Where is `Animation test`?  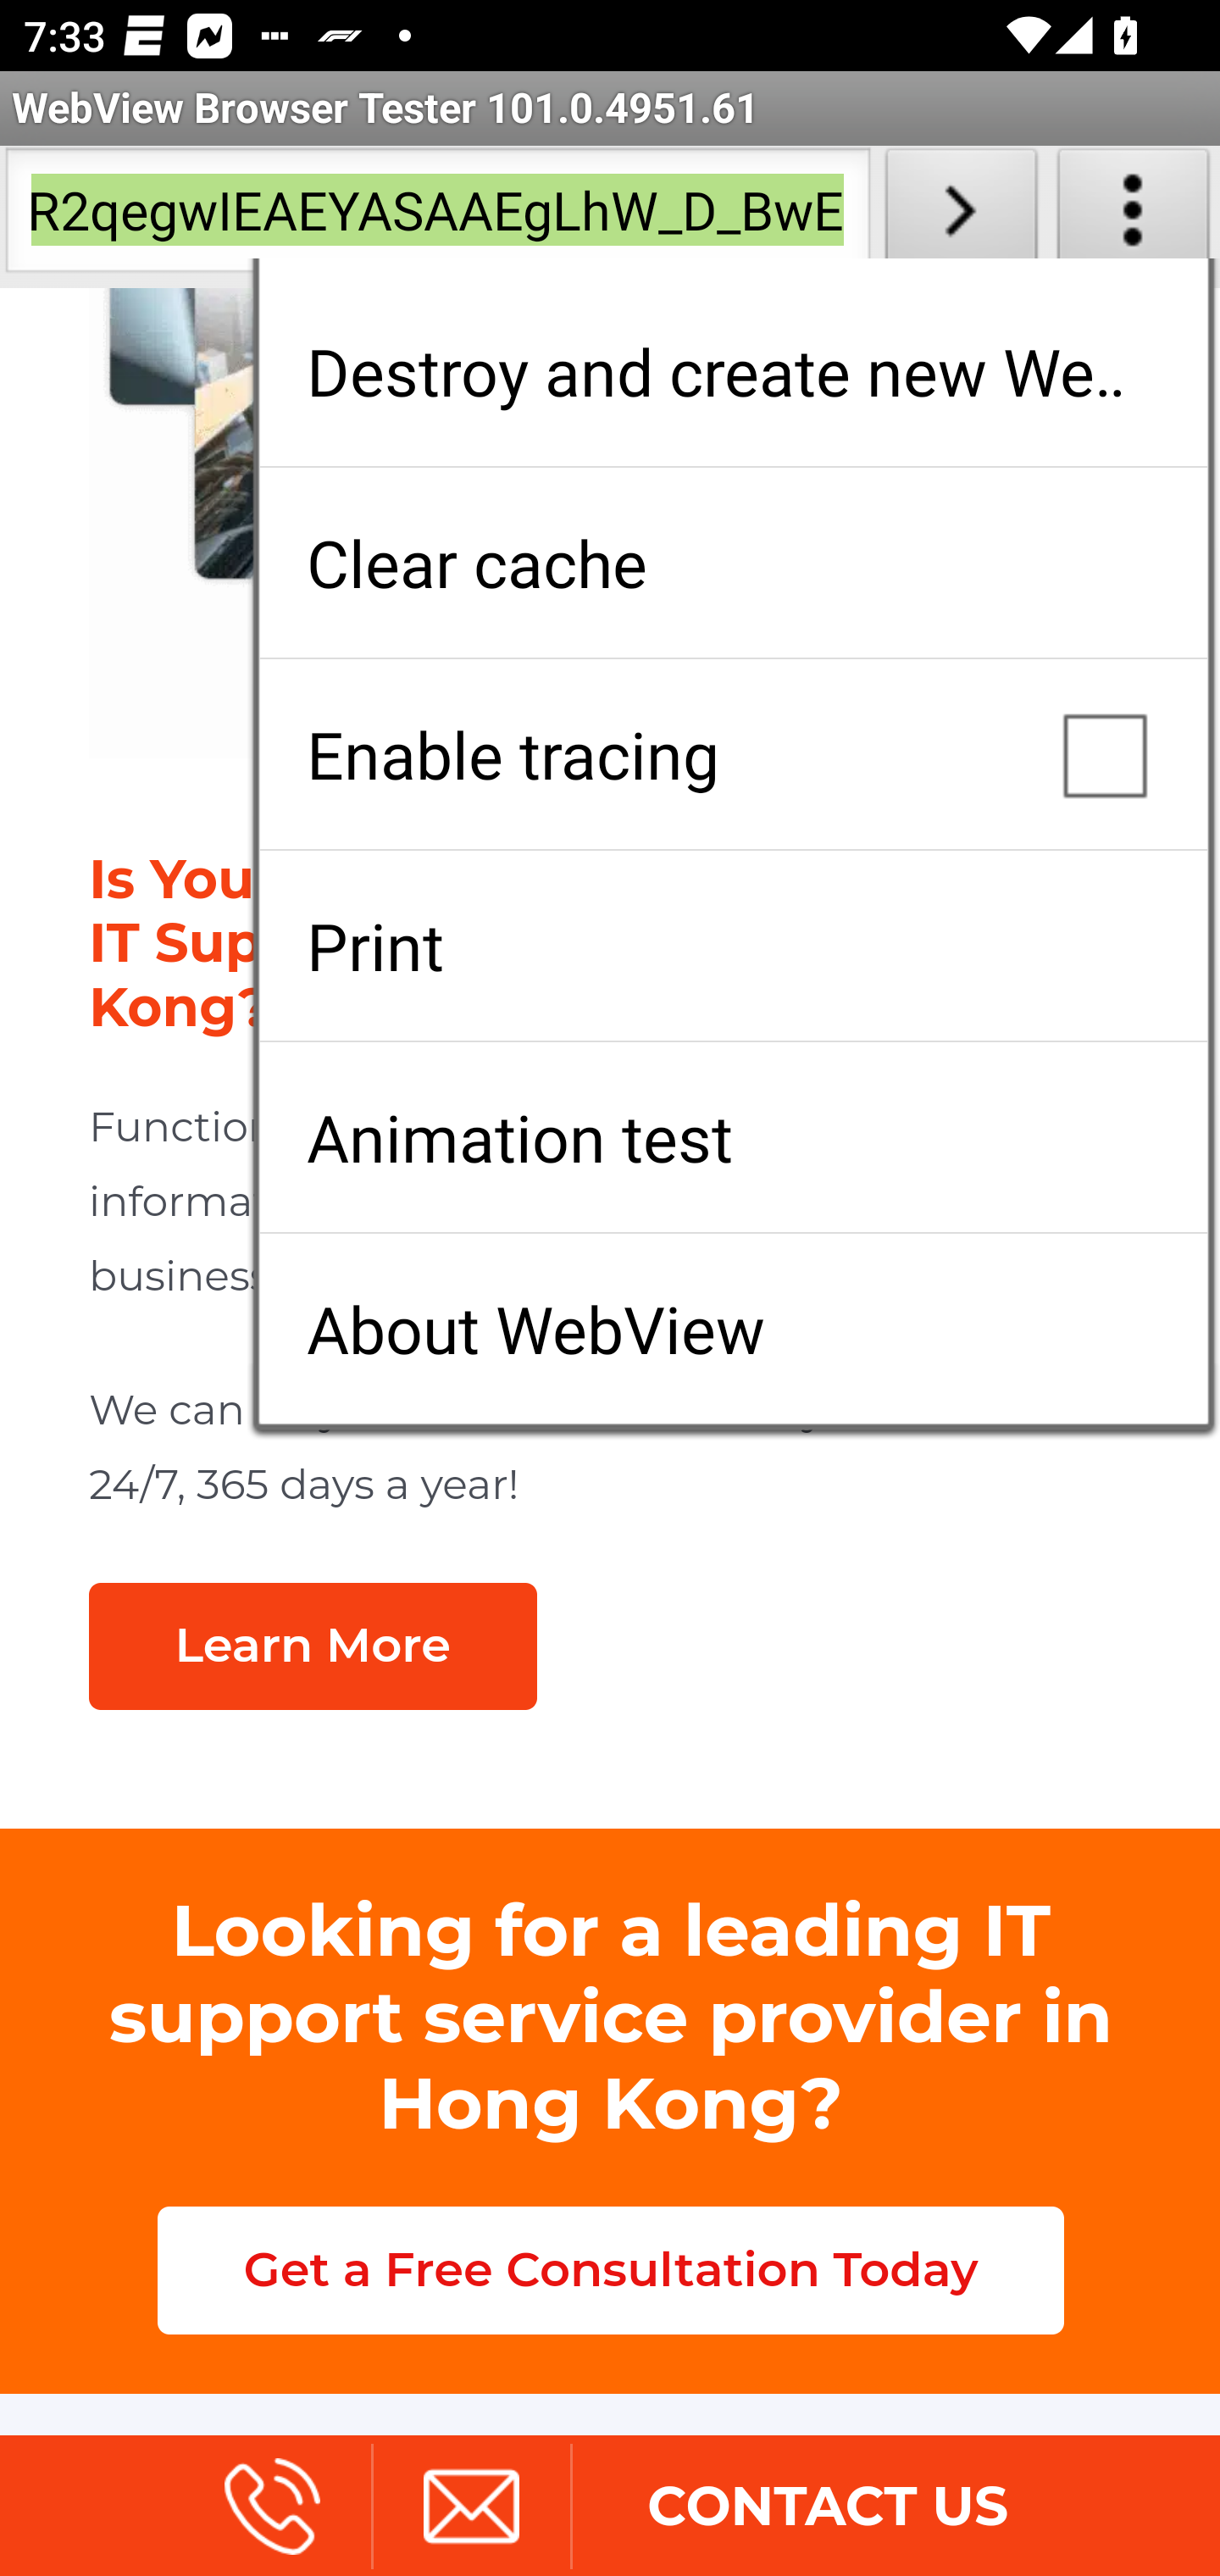
Animation test is located at coordinates (733, 1137).